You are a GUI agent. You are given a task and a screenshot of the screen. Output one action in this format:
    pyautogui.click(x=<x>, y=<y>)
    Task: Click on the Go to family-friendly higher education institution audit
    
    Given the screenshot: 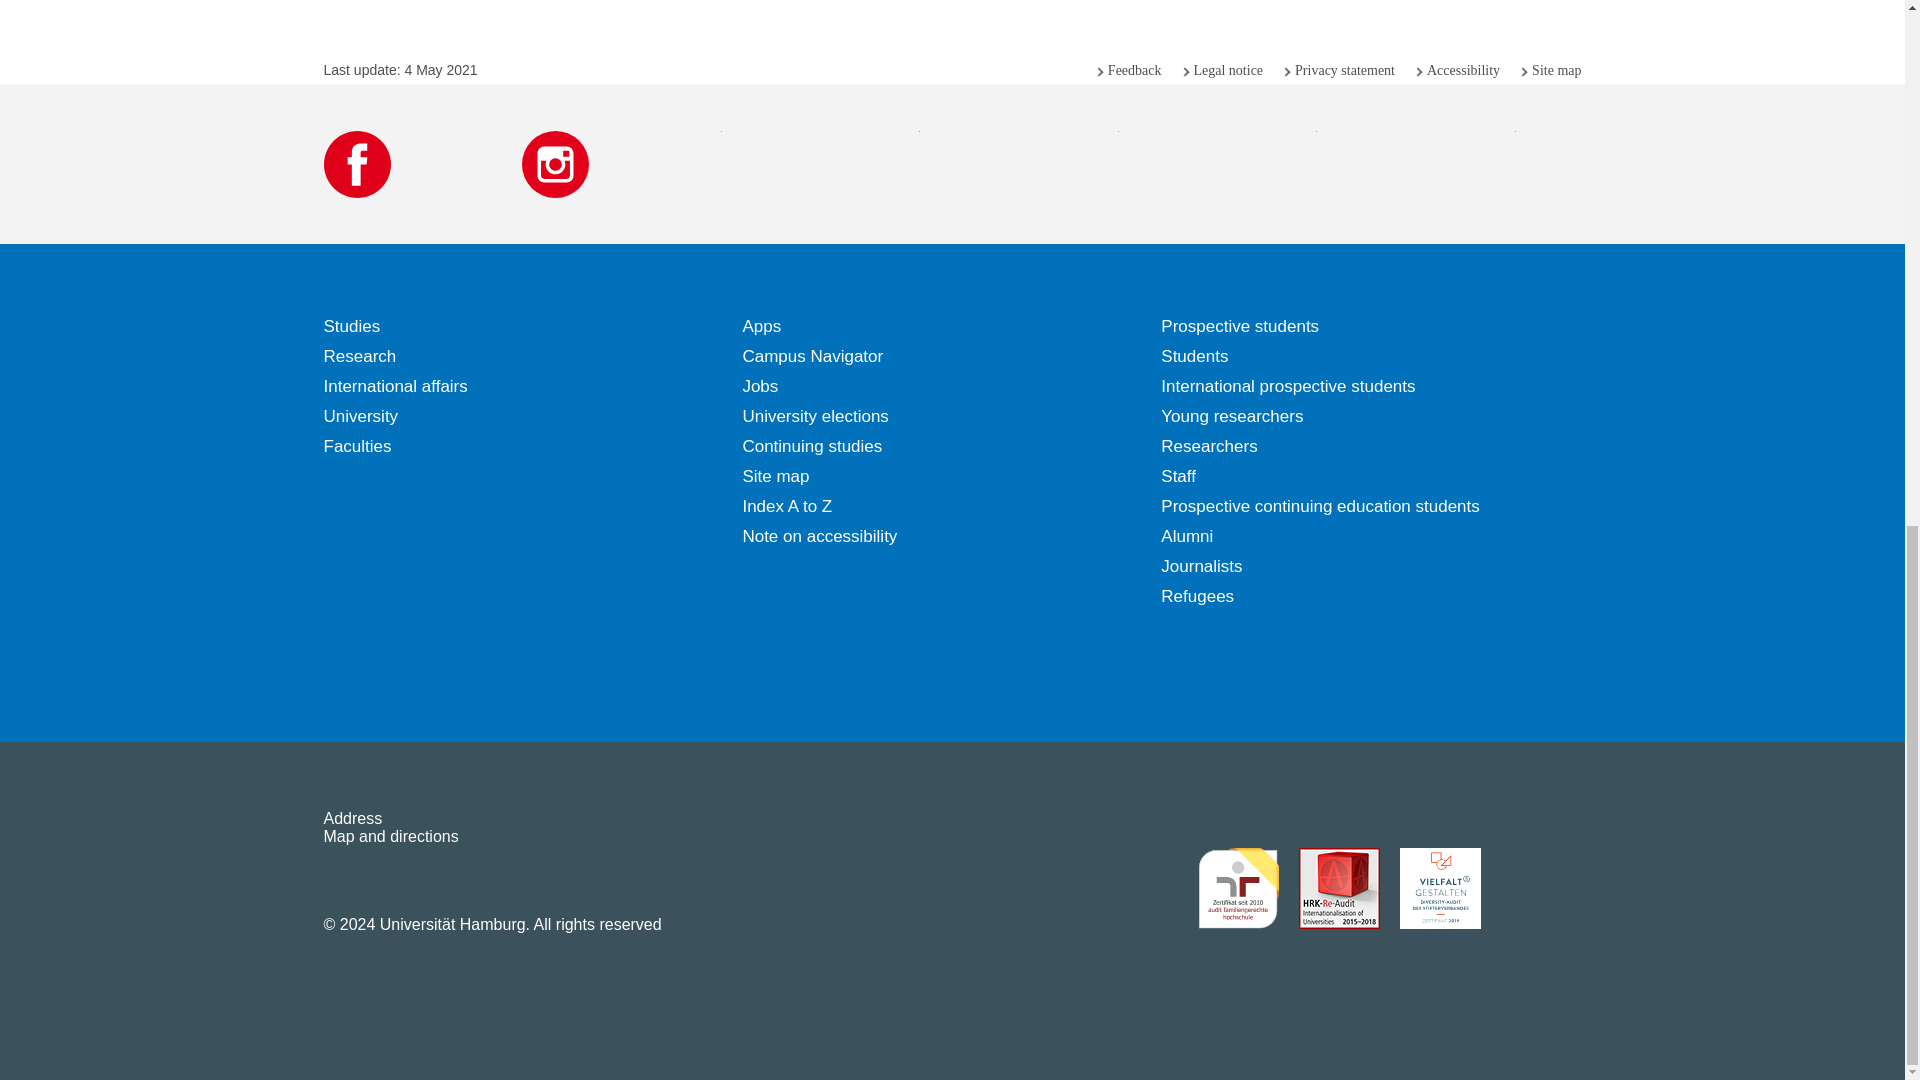 What is the action you would take?
    pyautogui.click(x=1238, y=888)
    